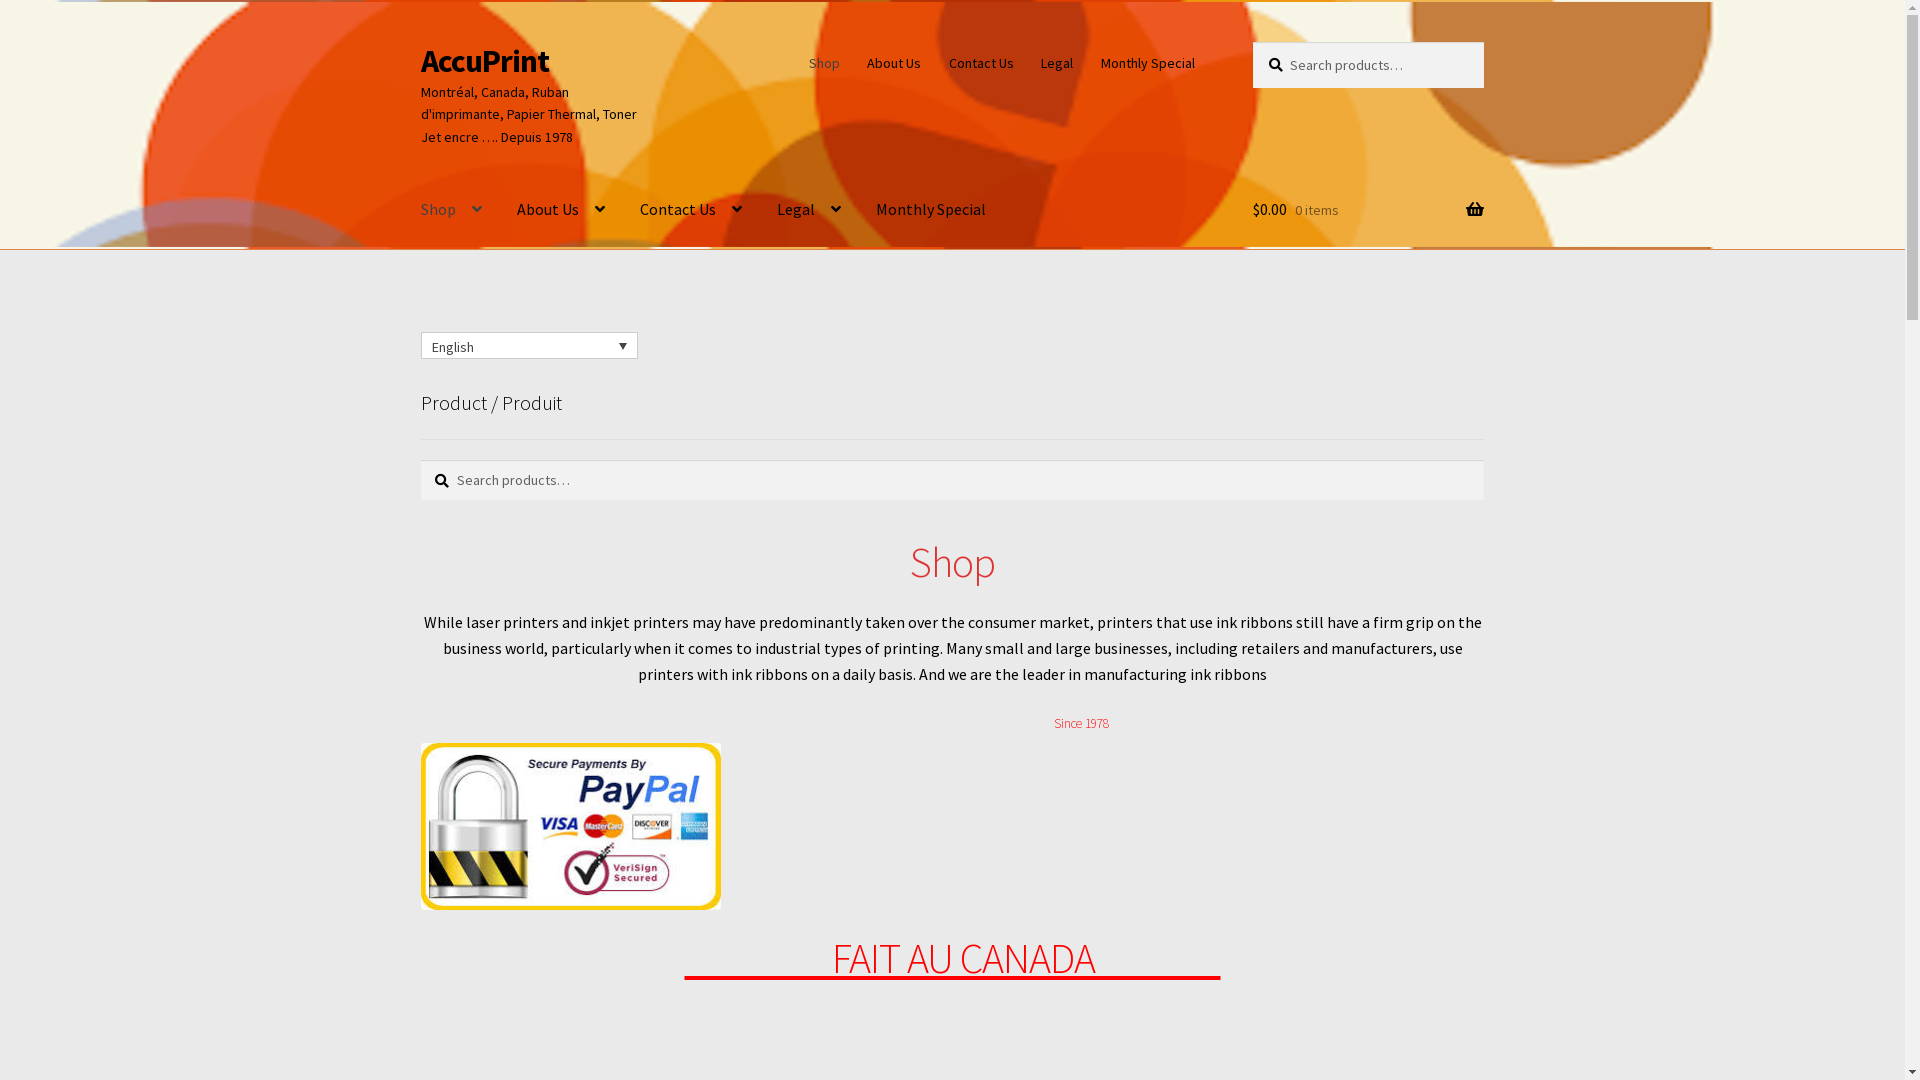 The width and height of the screenshot is (1920, 1080). Describe the element at coordinates (1082, 724) in the screenshot. I see `Since 1978` at that location.